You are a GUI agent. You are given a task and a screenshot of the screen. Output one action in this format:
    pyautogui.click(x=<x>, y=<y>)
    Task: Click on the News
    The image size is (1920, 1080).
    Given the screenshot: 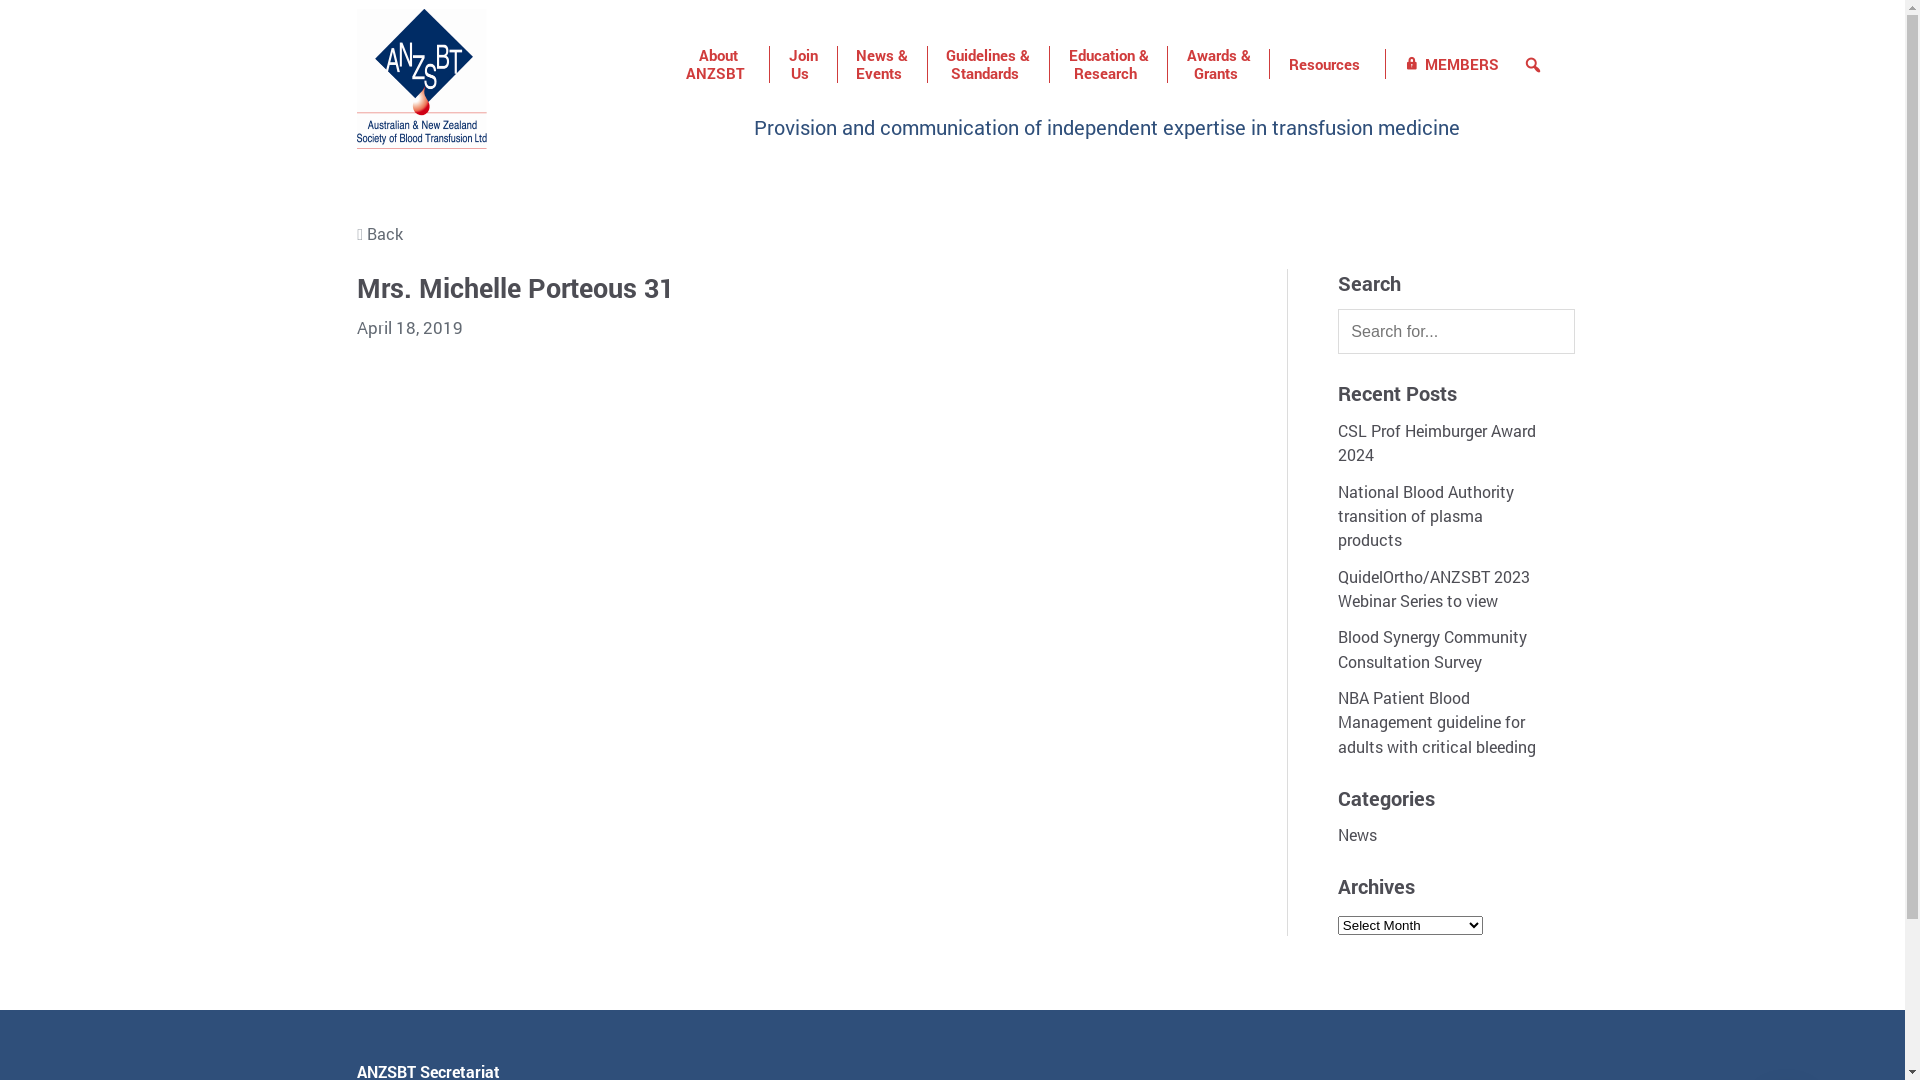 What is the action you would take?
    pyautogui.click(x=1358, y=834)
    